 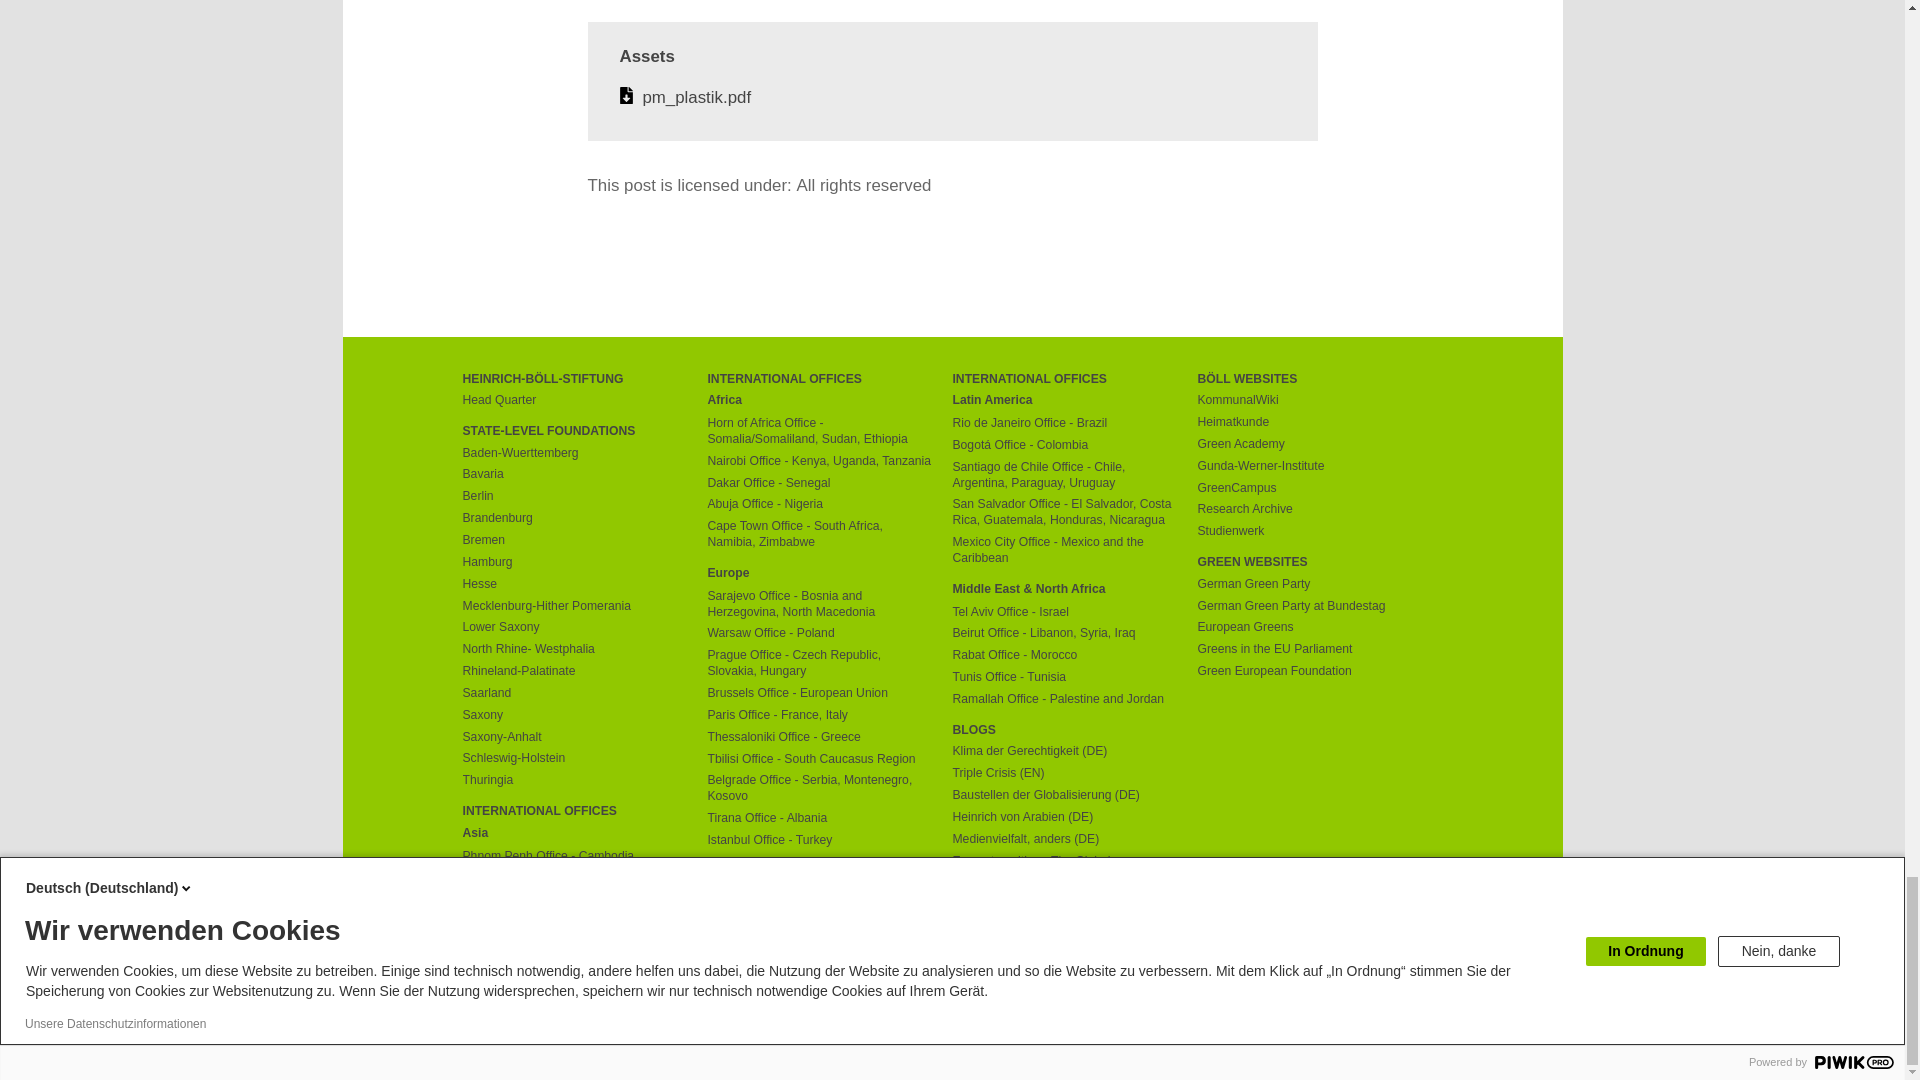 What do you see at coordinates (574, 454) in the screenshot?
I see `Baden-Wuerttemberg` at bounding box center [574, 454].